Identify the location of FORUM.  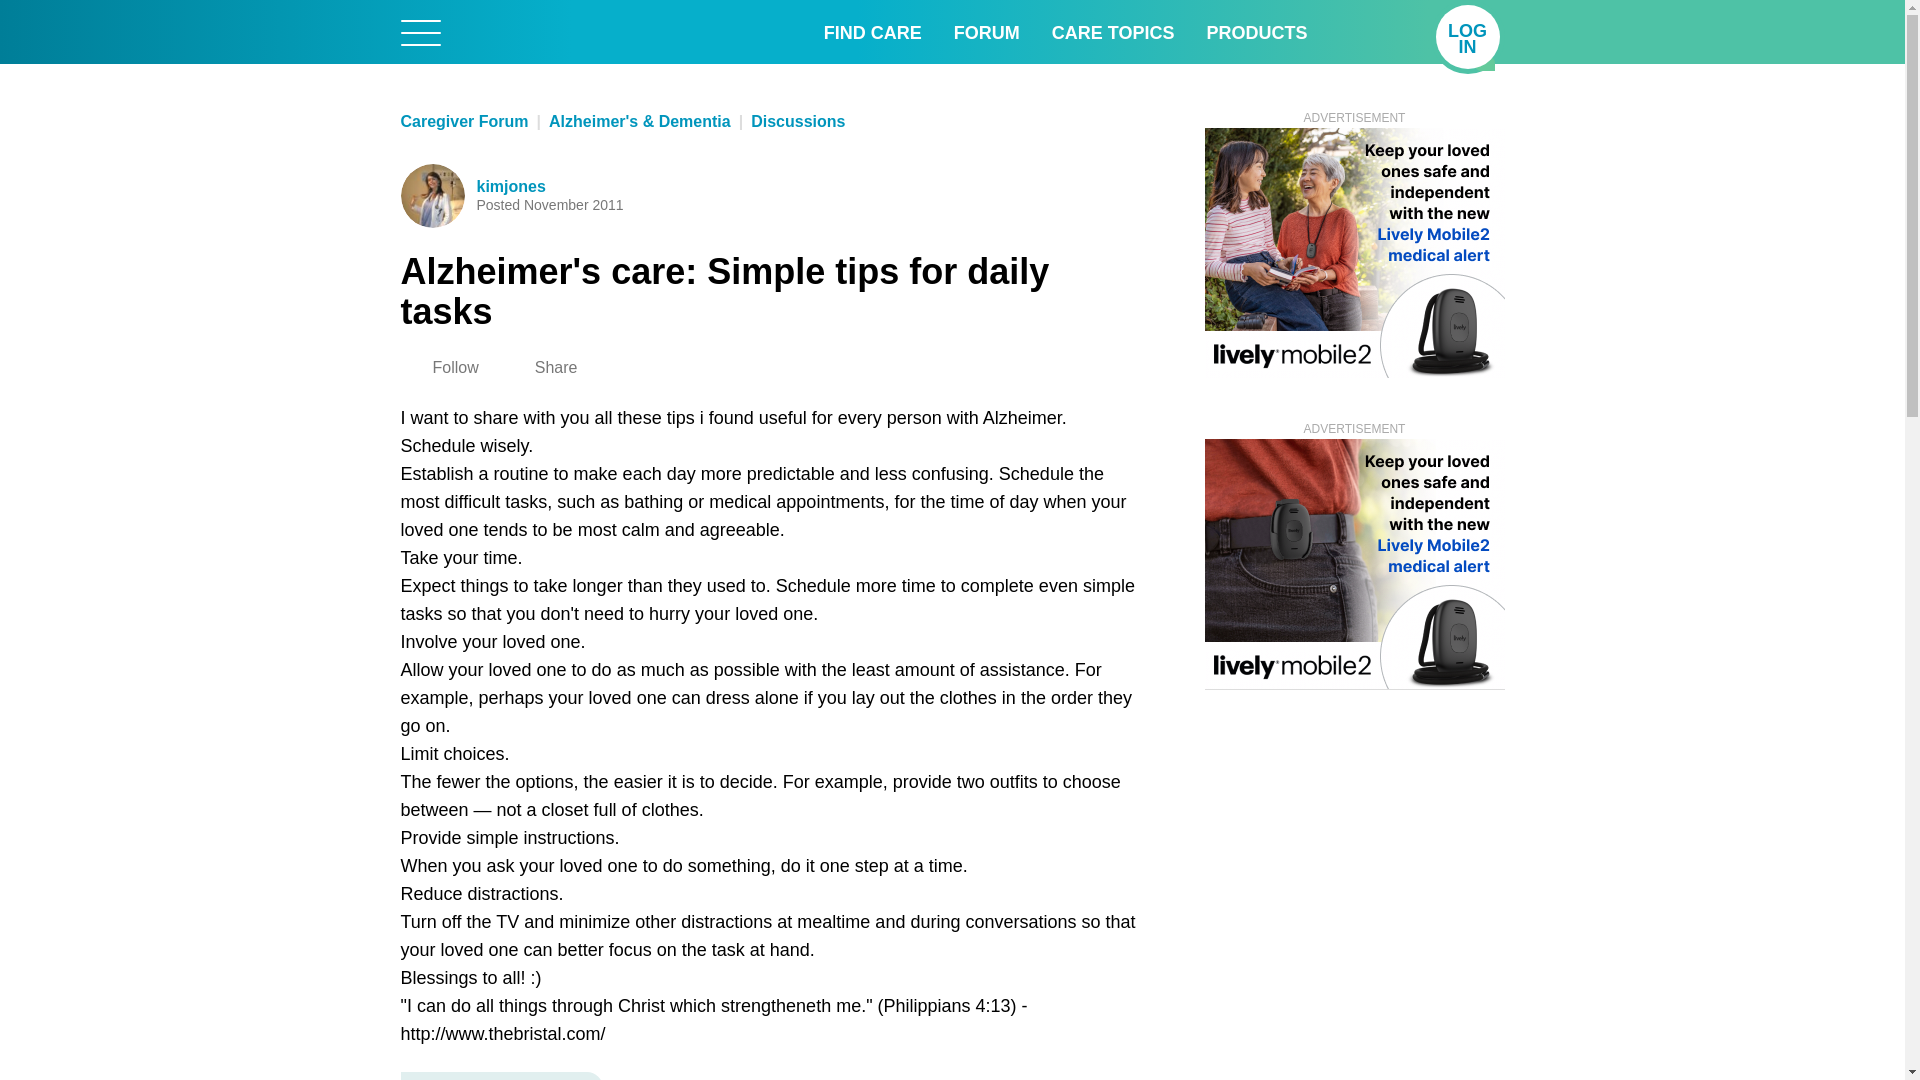
(1114, 32).